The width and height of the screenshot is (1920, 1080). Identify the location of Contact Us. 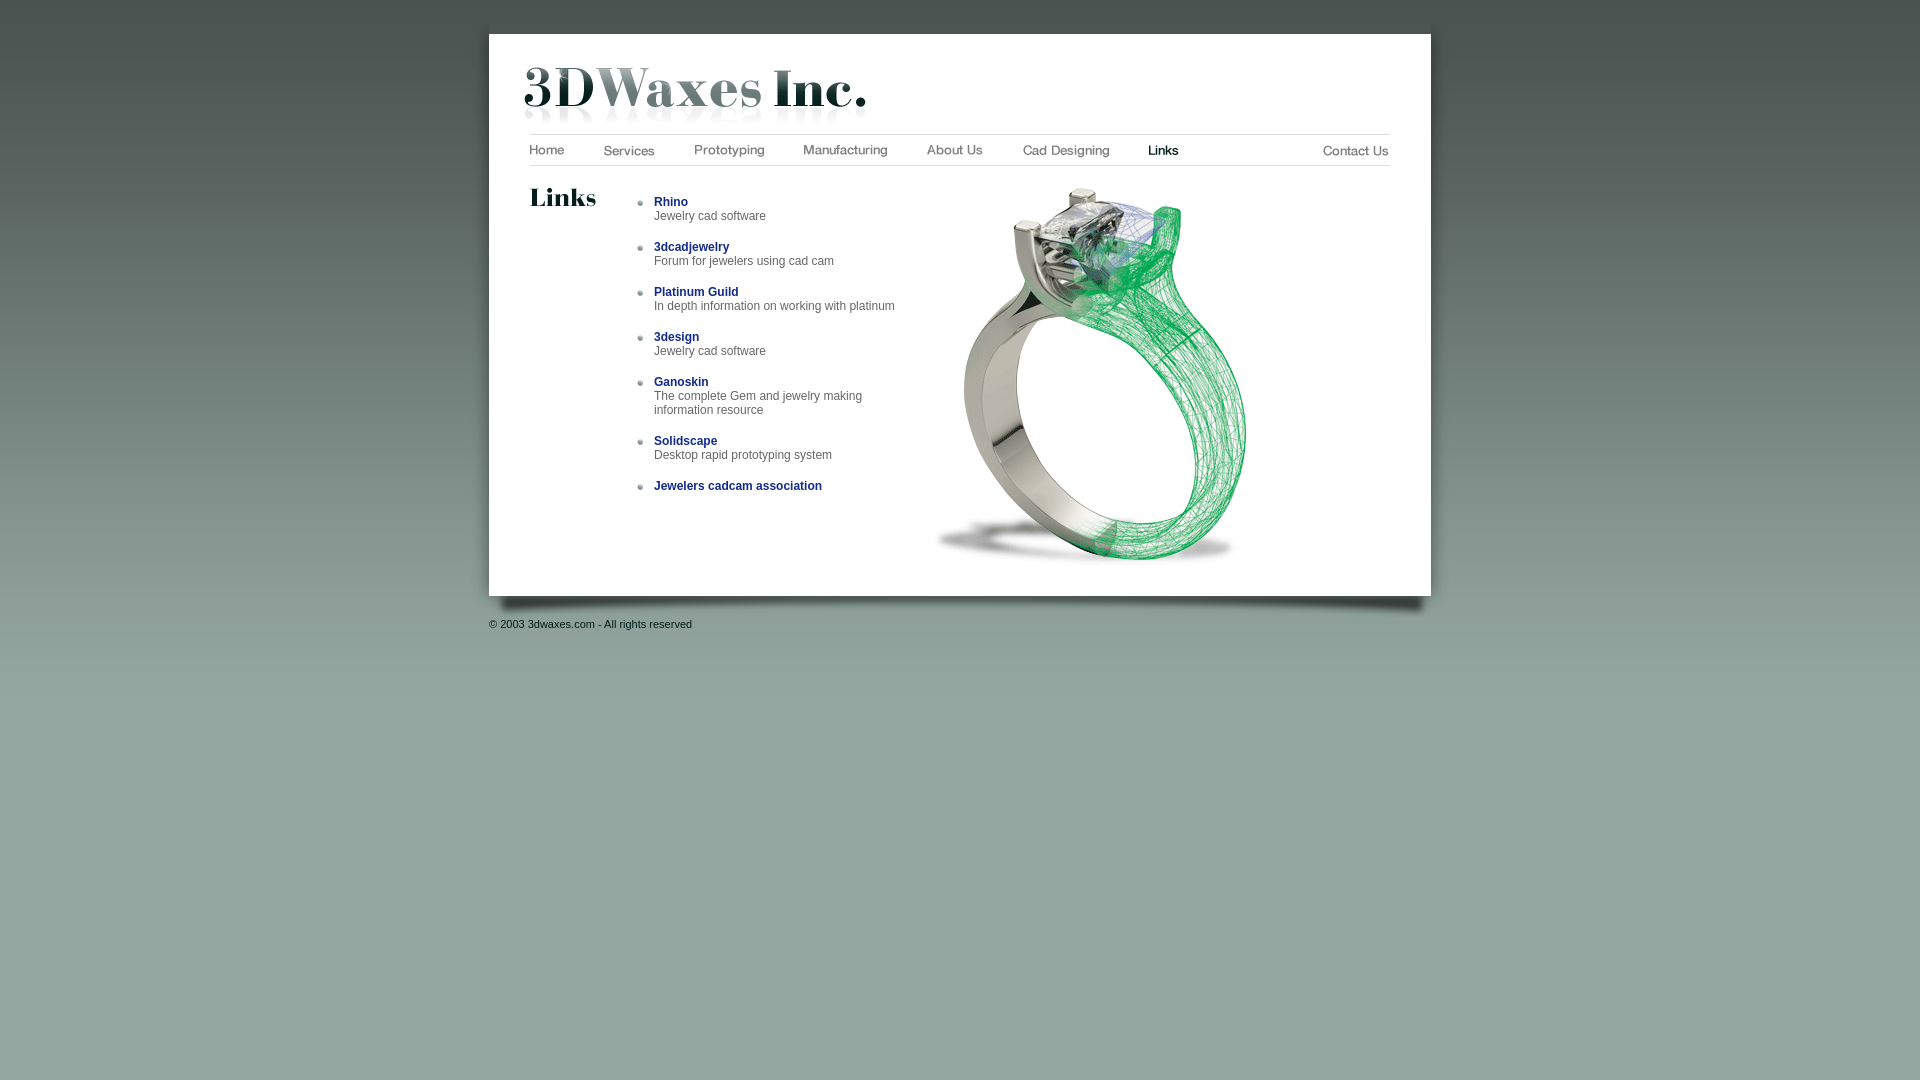
(1356, 150).